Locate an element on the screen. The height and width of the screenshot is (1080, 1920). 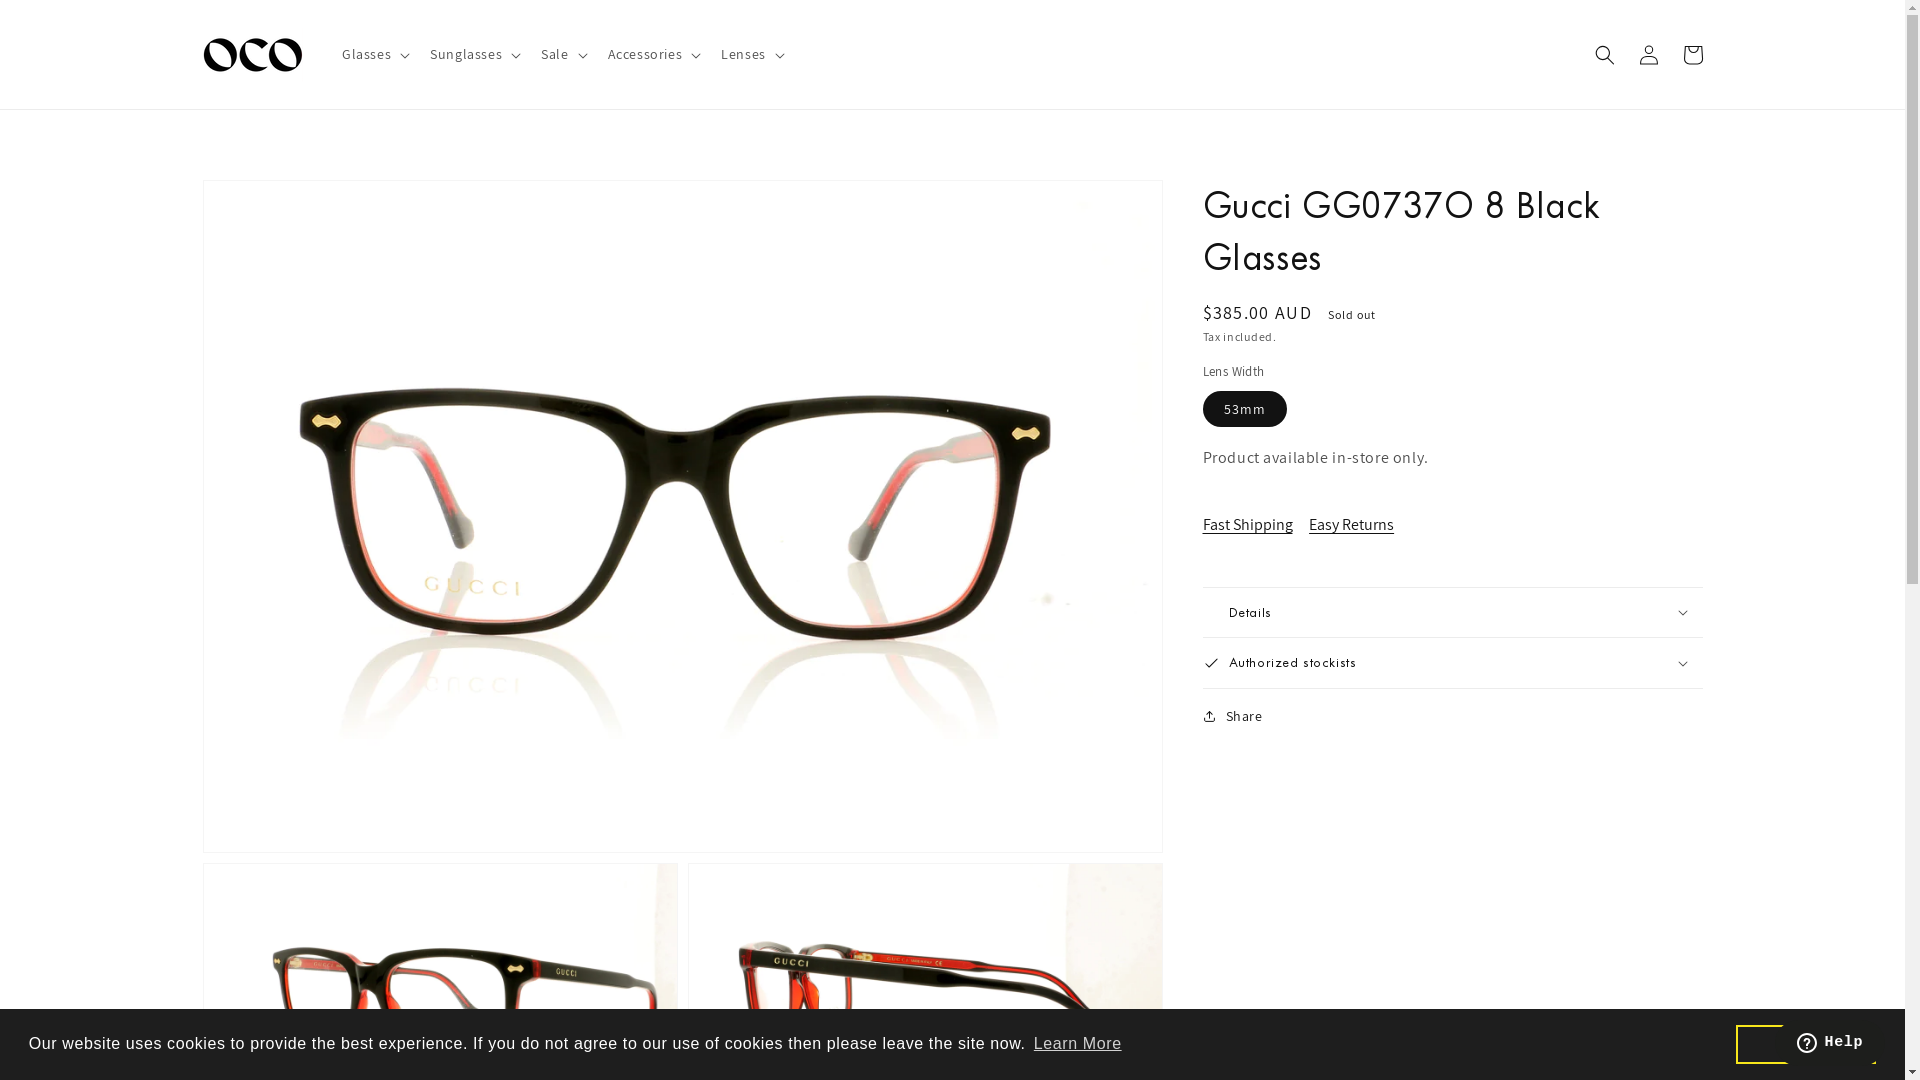
Got it! is located at coordinates (1806, 1044).